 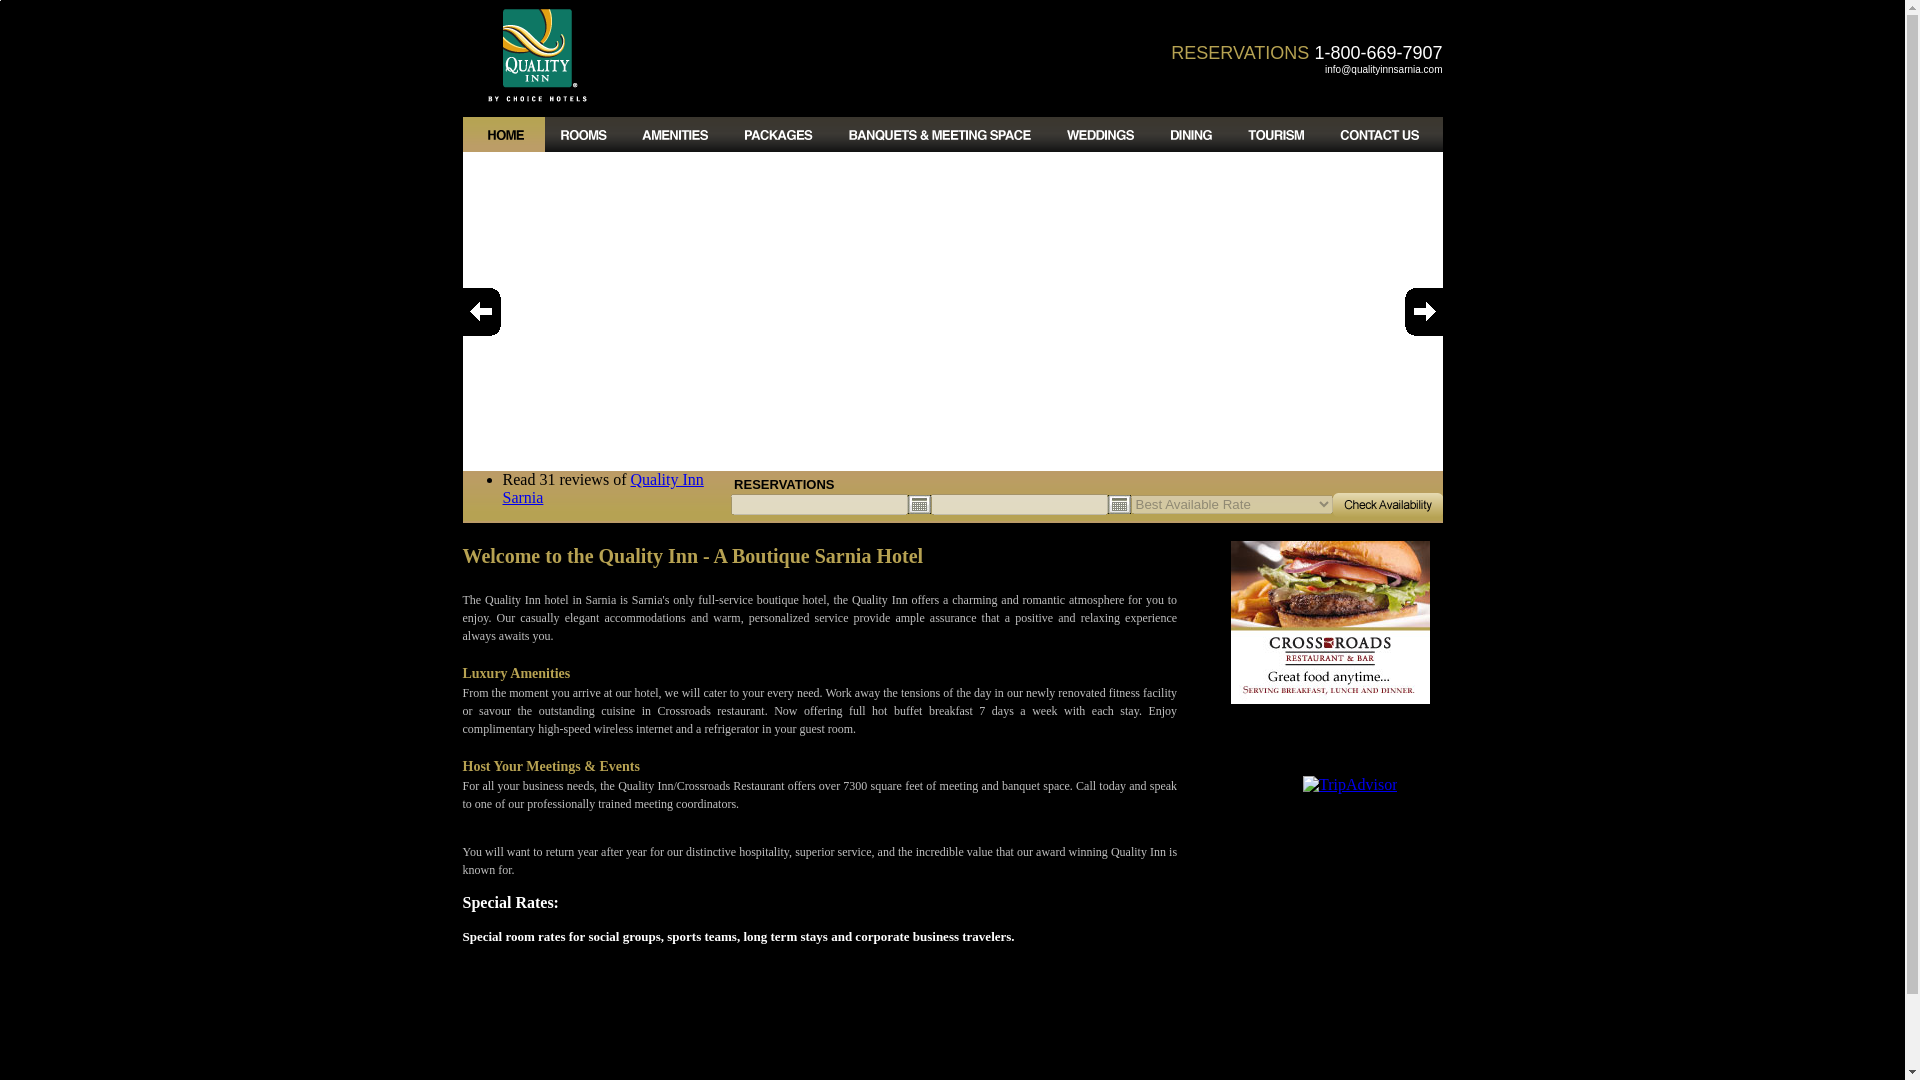 What do you see at coordinates (487, 312) in the screenshot?
I see `Previous Image` at bounding box center [487, 312].